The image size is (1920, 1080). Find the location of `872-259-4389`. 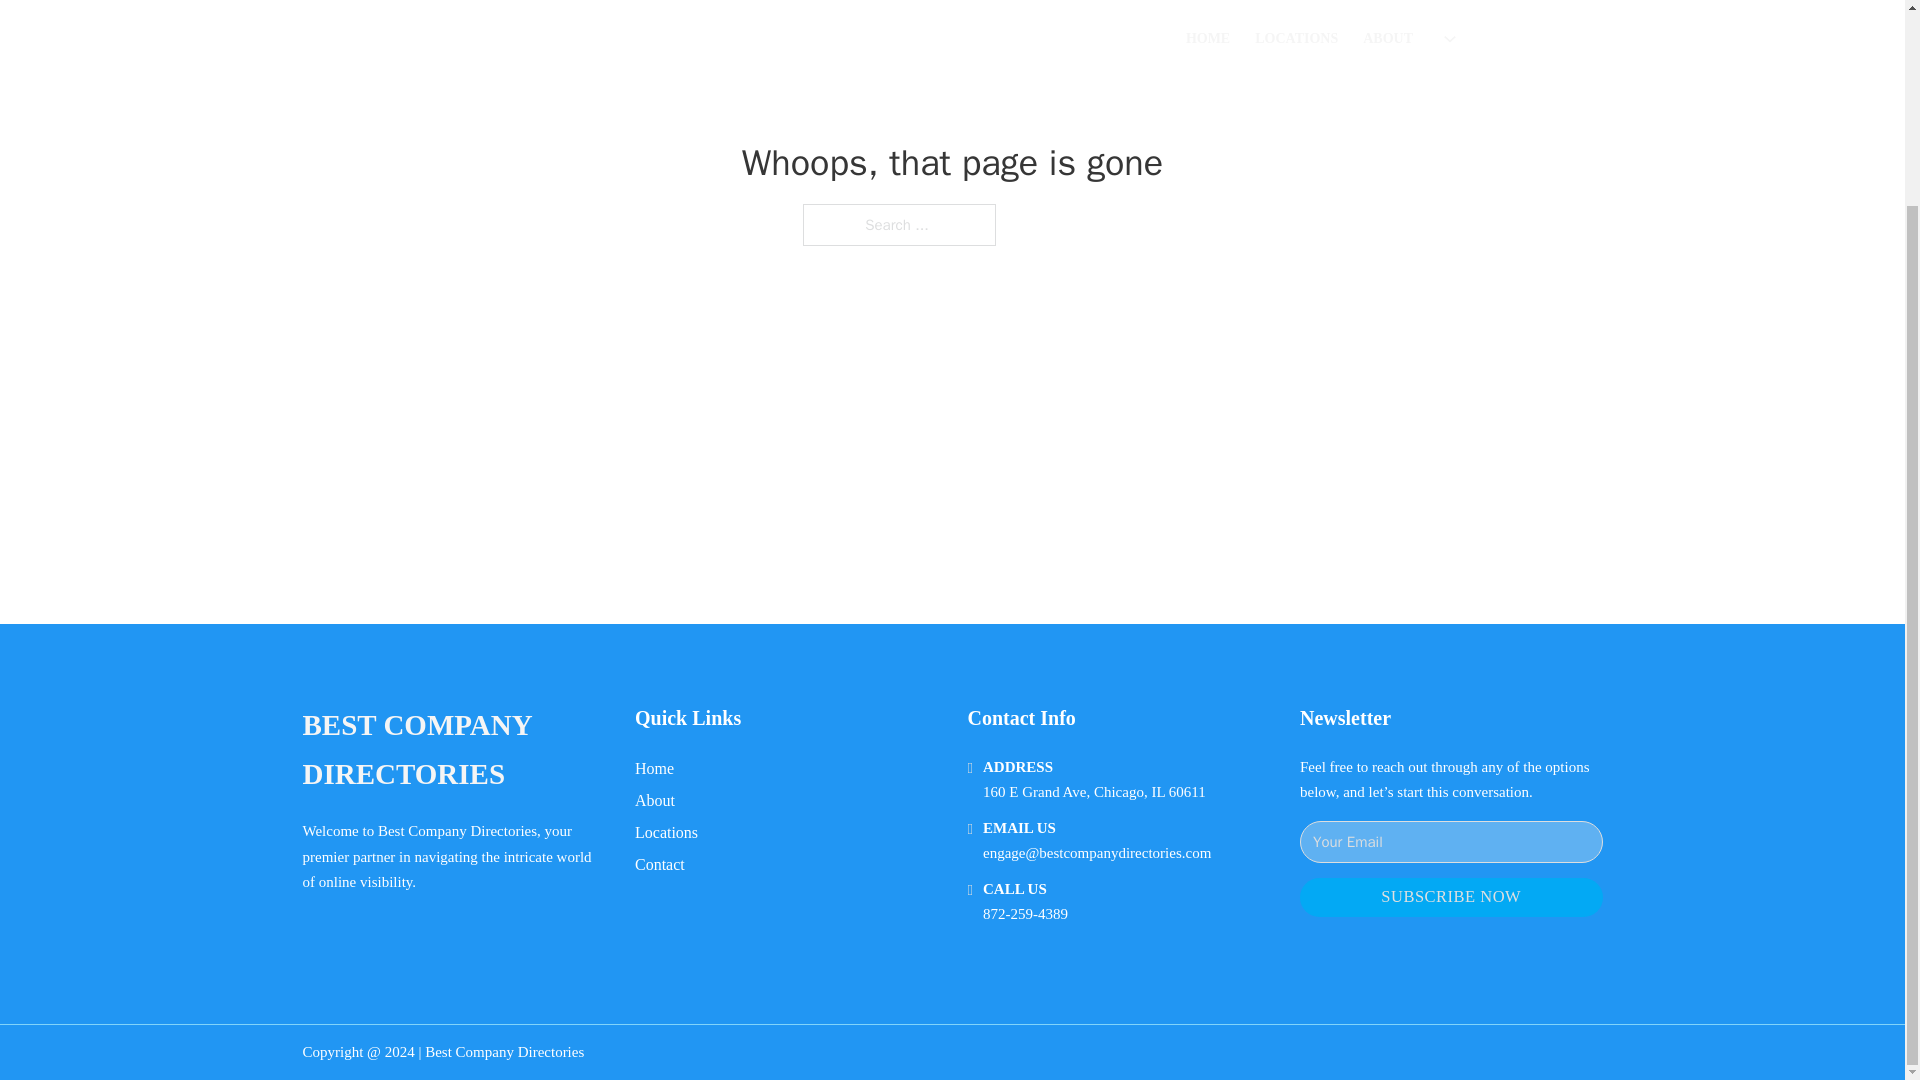

872-259-4389 is located at coordinates (1025, 914).